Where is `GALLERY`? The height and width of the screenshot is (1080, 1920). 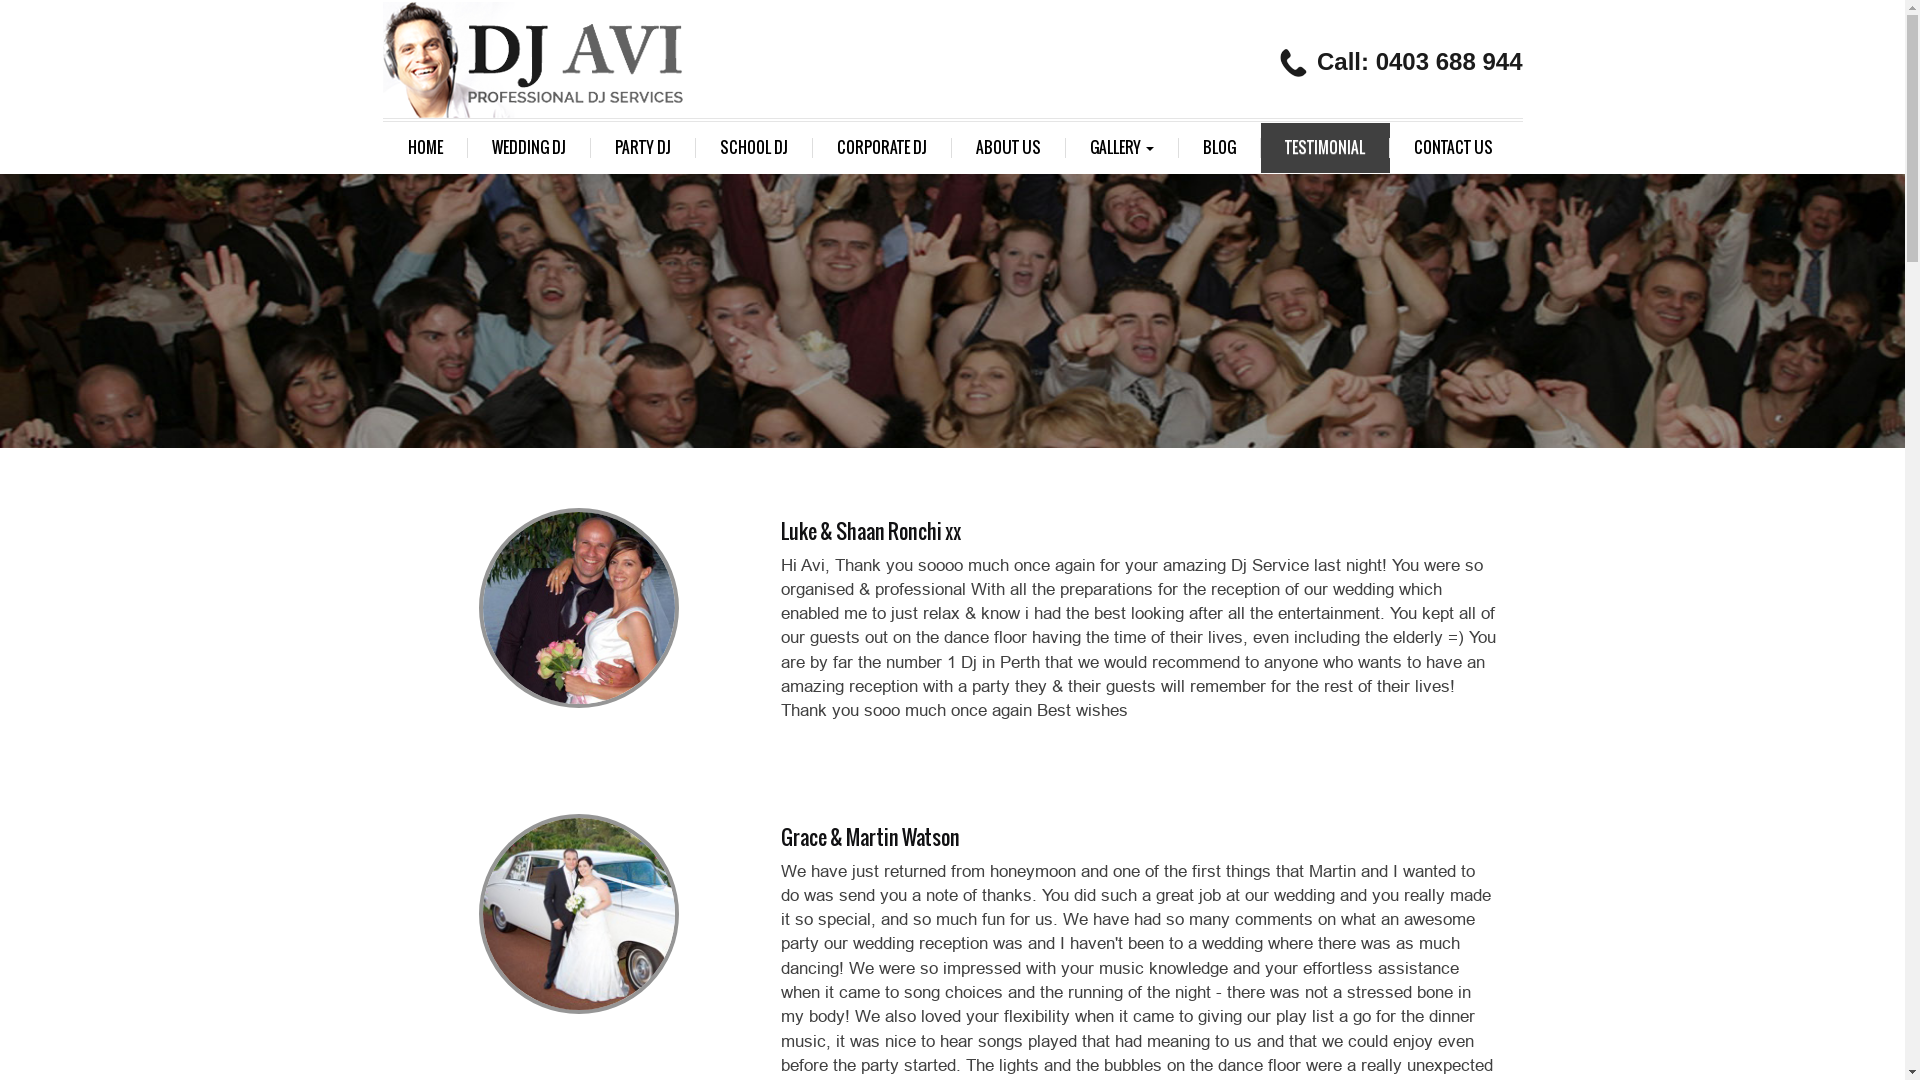 GALLERY is located at coordinates (1122, 148).